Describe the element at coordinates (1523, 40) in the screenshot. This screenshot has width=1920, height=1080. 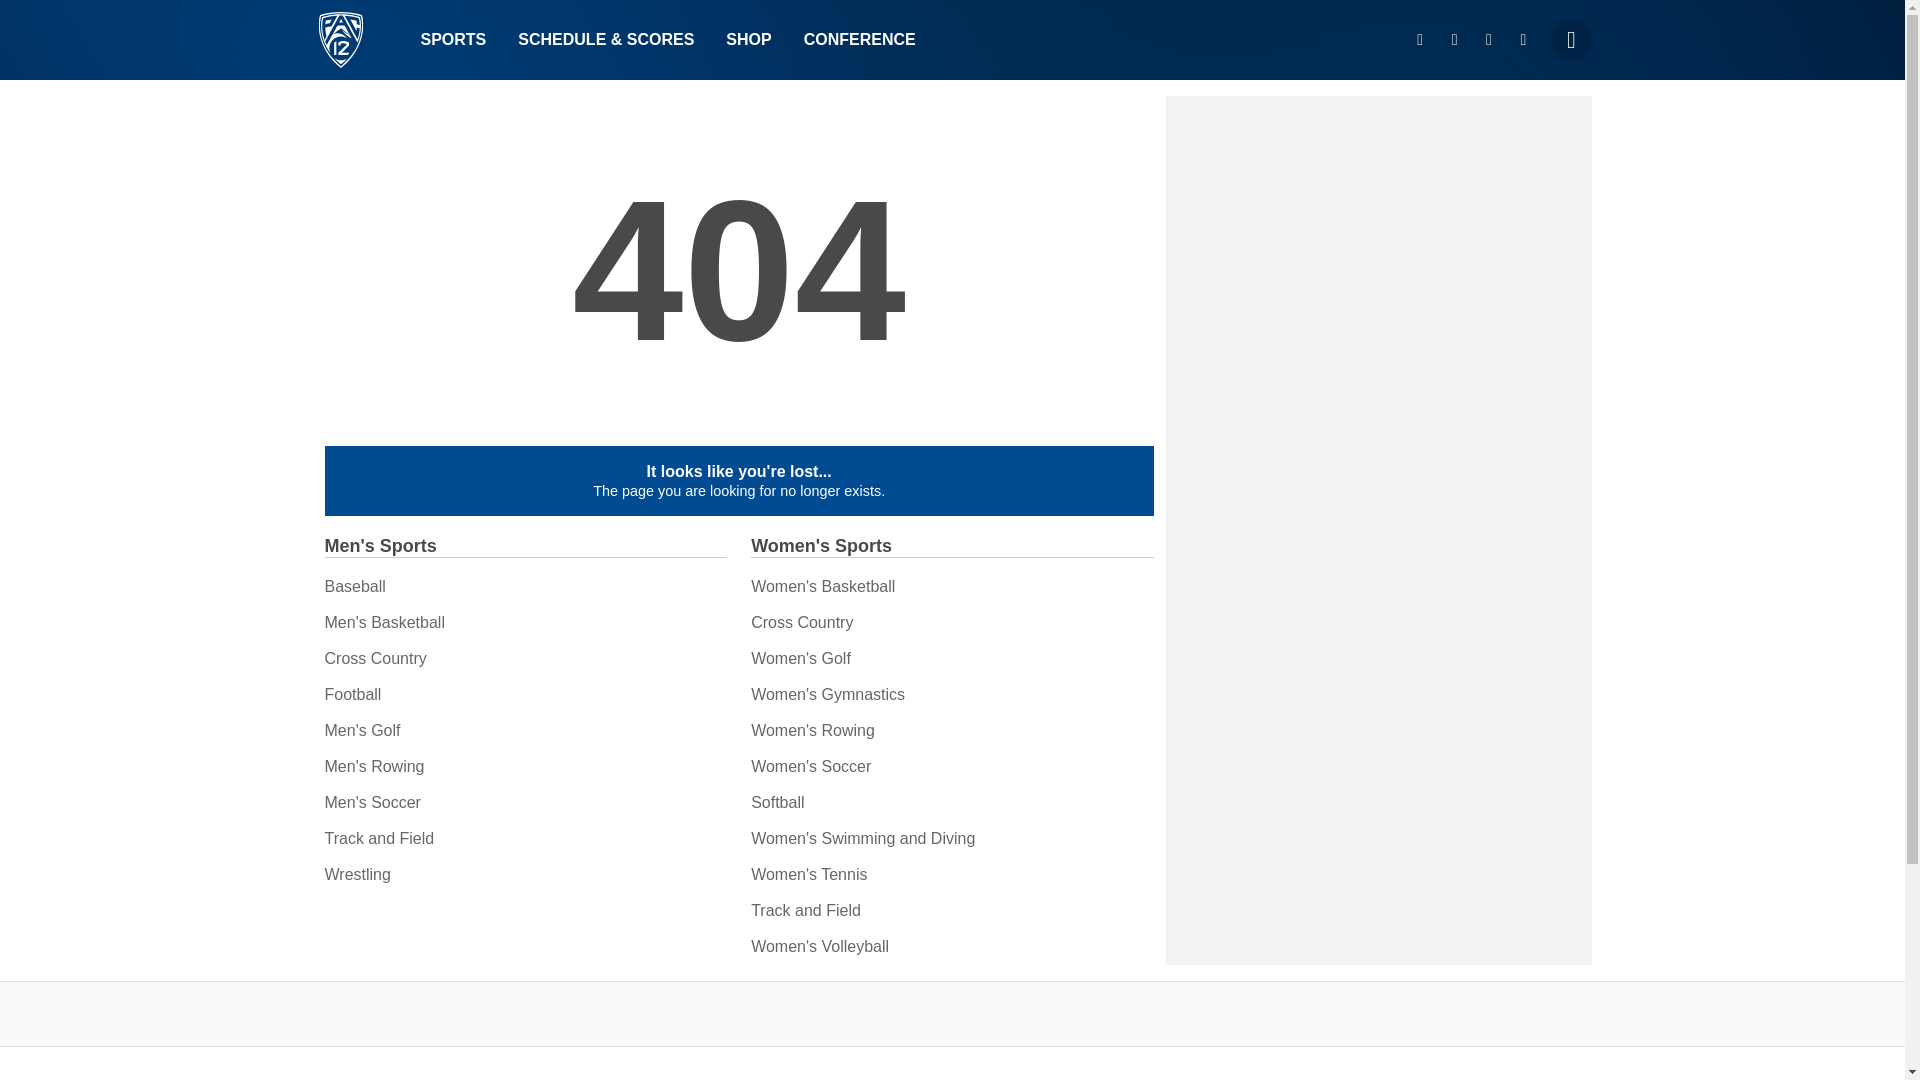
I see `TikTok` at that location.